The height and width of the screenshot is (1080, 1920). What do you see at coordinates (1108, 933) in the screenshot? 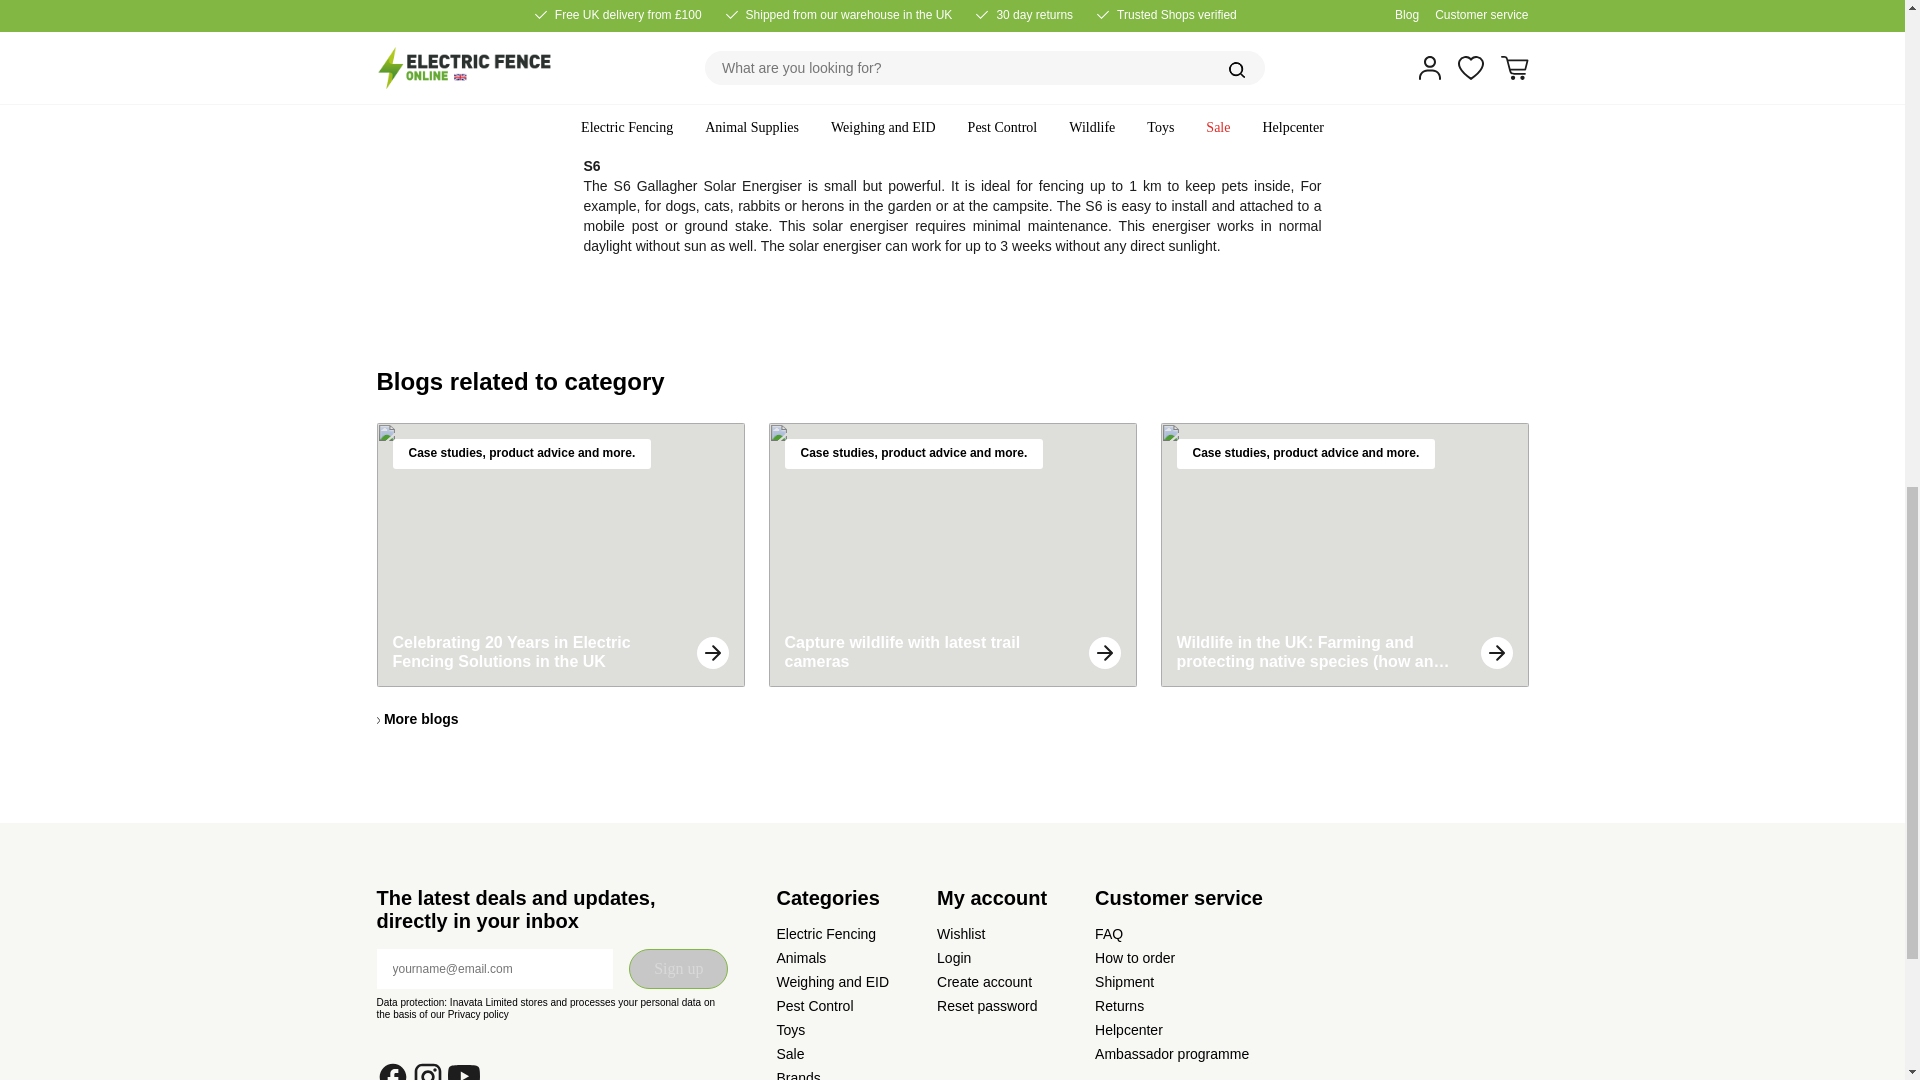
I see `FAQ` at bounding box center [1108, 933].